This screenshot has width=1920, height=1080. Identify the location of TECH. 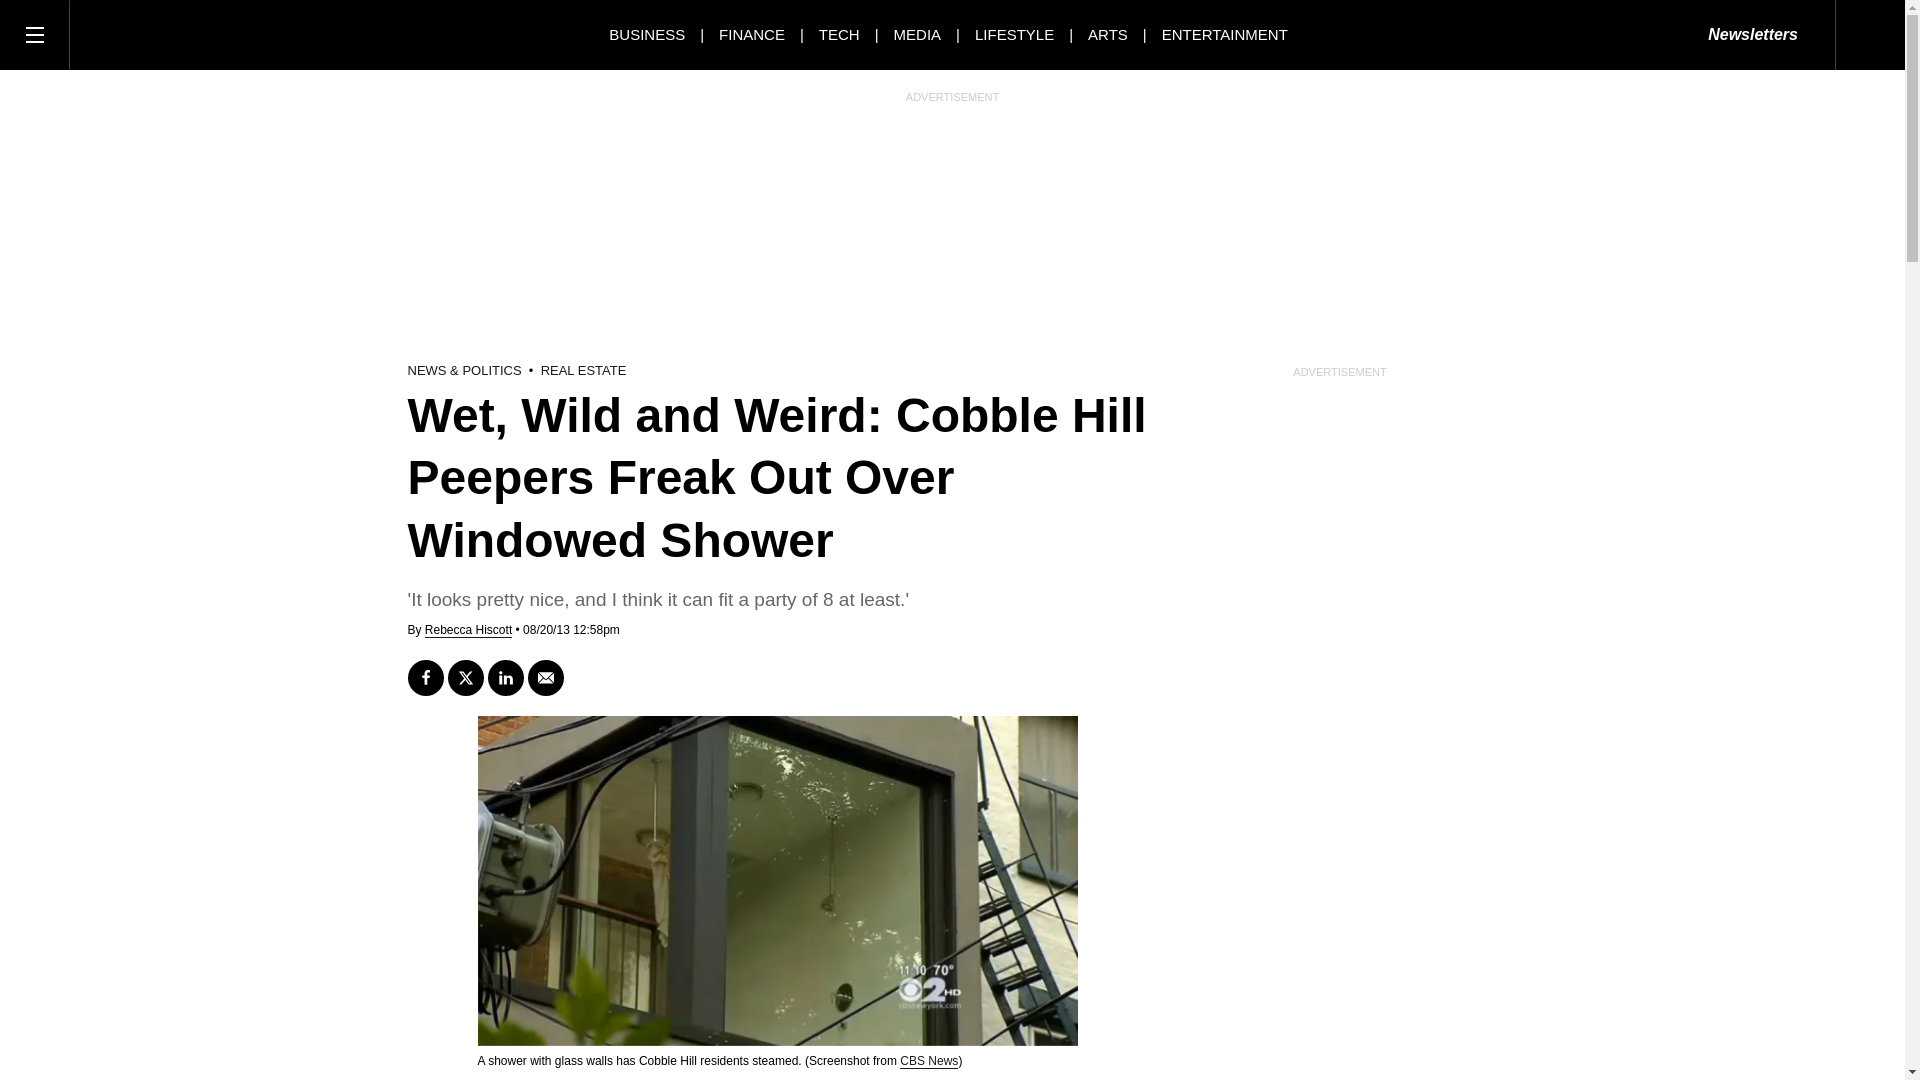
(840, 34).